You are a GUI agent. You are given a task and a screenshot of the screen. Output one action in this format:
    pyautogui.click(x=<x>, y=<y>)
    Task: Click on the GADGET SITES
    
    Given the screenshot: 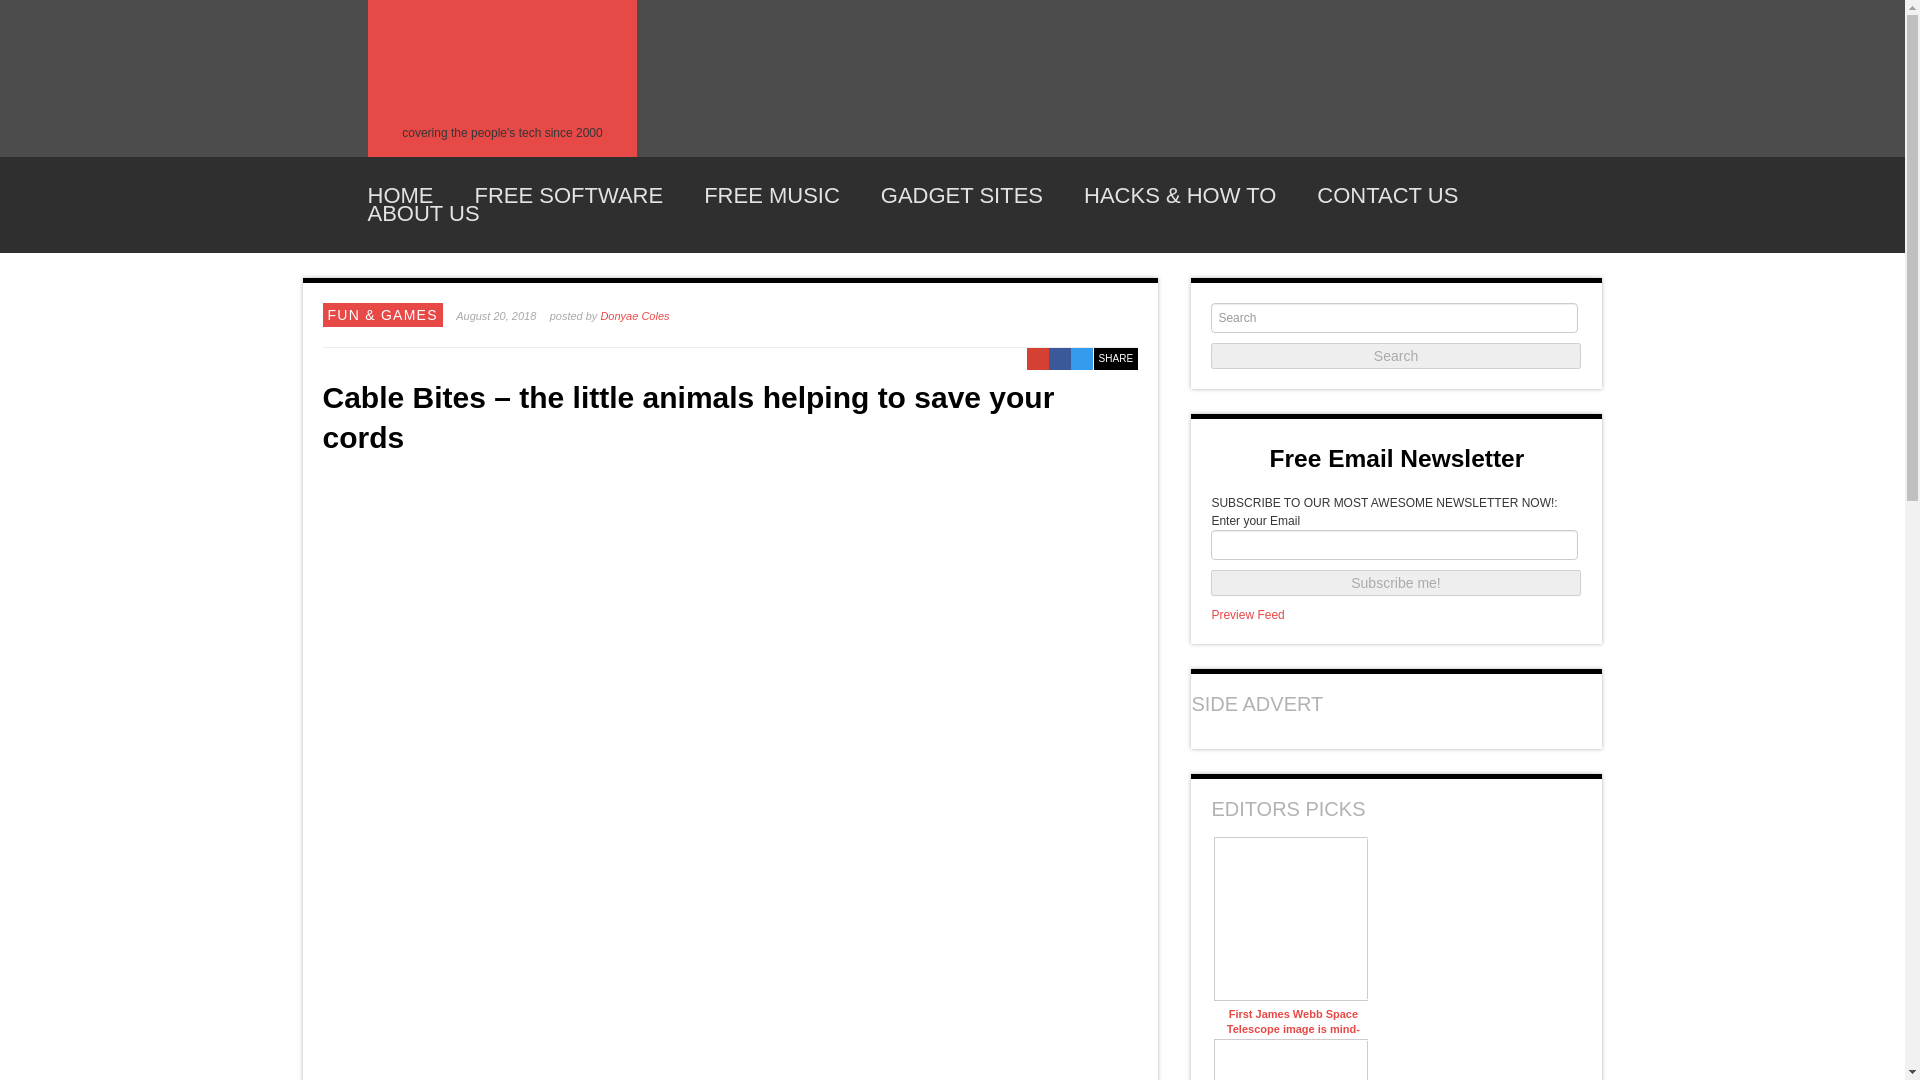 What is the action you would take?
    pyautogui.click(x=962, y=196)
    